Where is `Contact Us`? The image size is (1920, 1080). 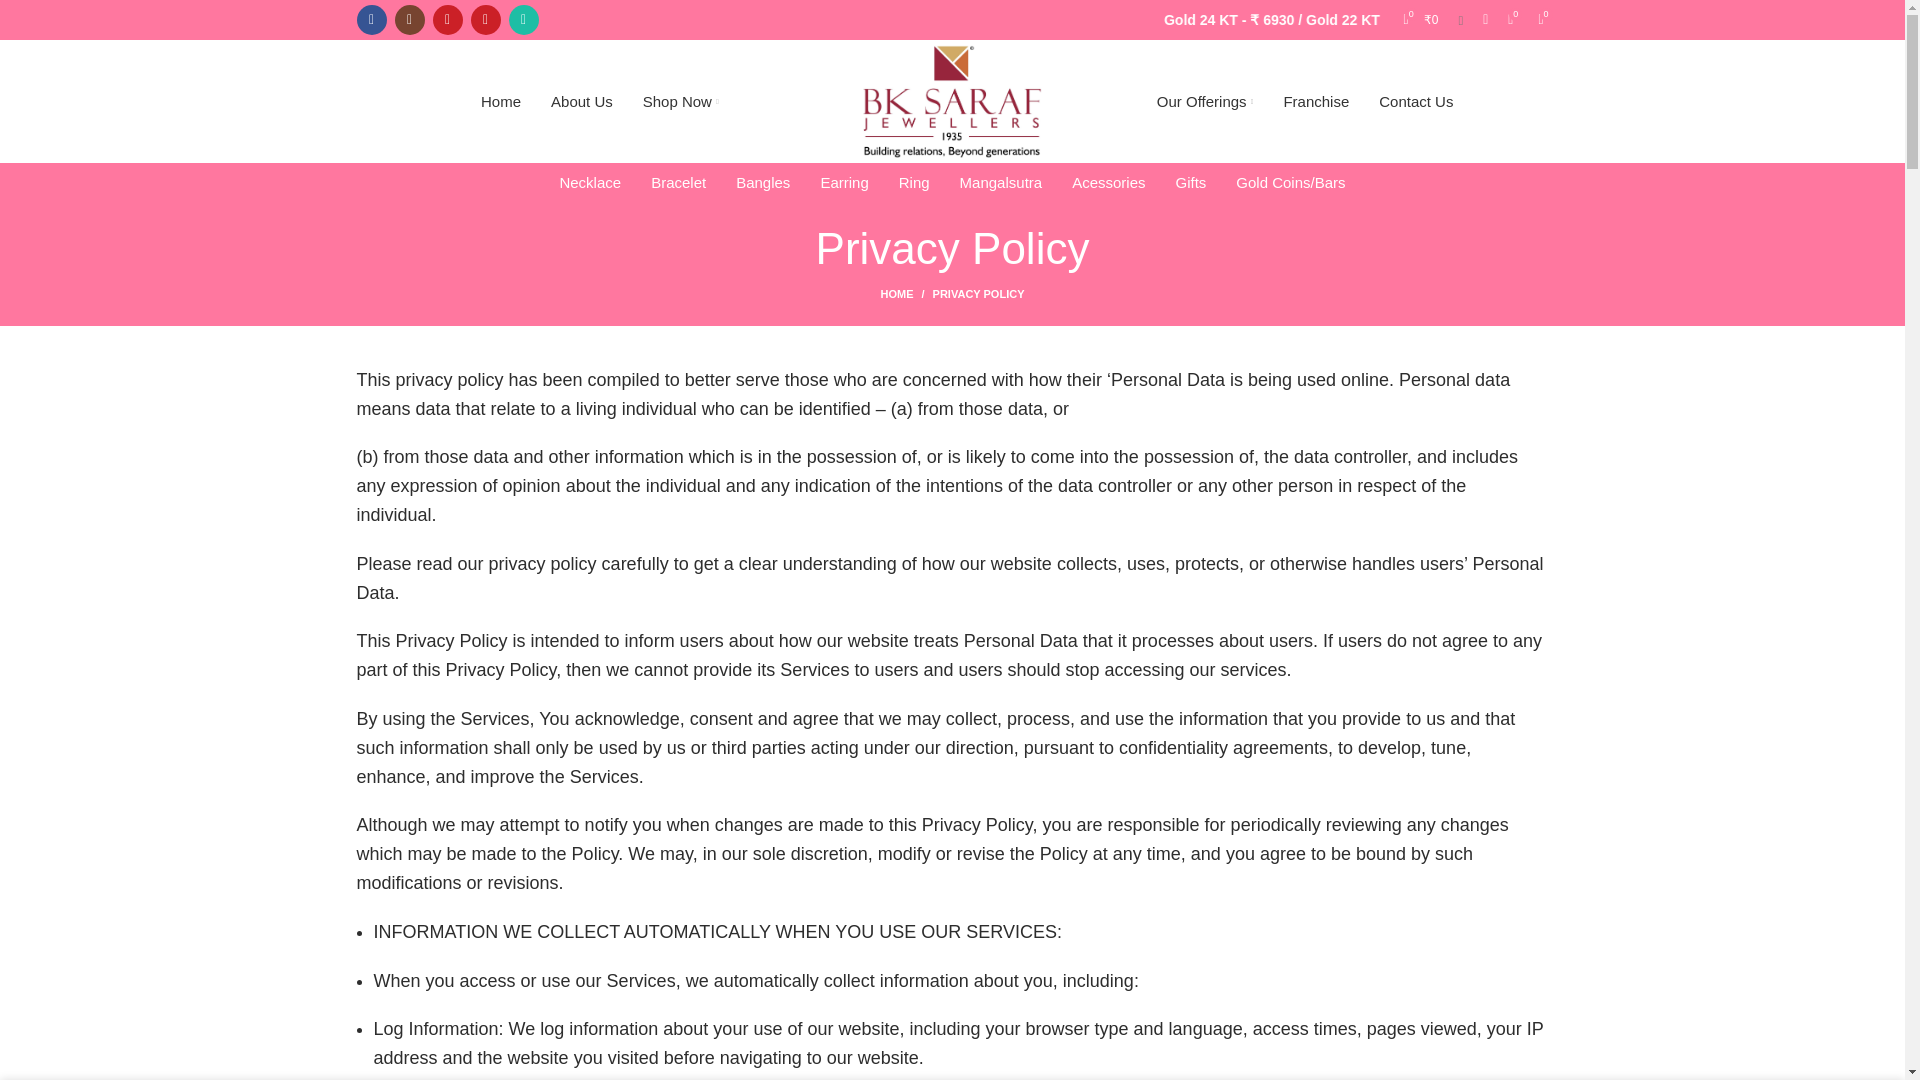 Contact Us is located at coordinates (1416, 102).